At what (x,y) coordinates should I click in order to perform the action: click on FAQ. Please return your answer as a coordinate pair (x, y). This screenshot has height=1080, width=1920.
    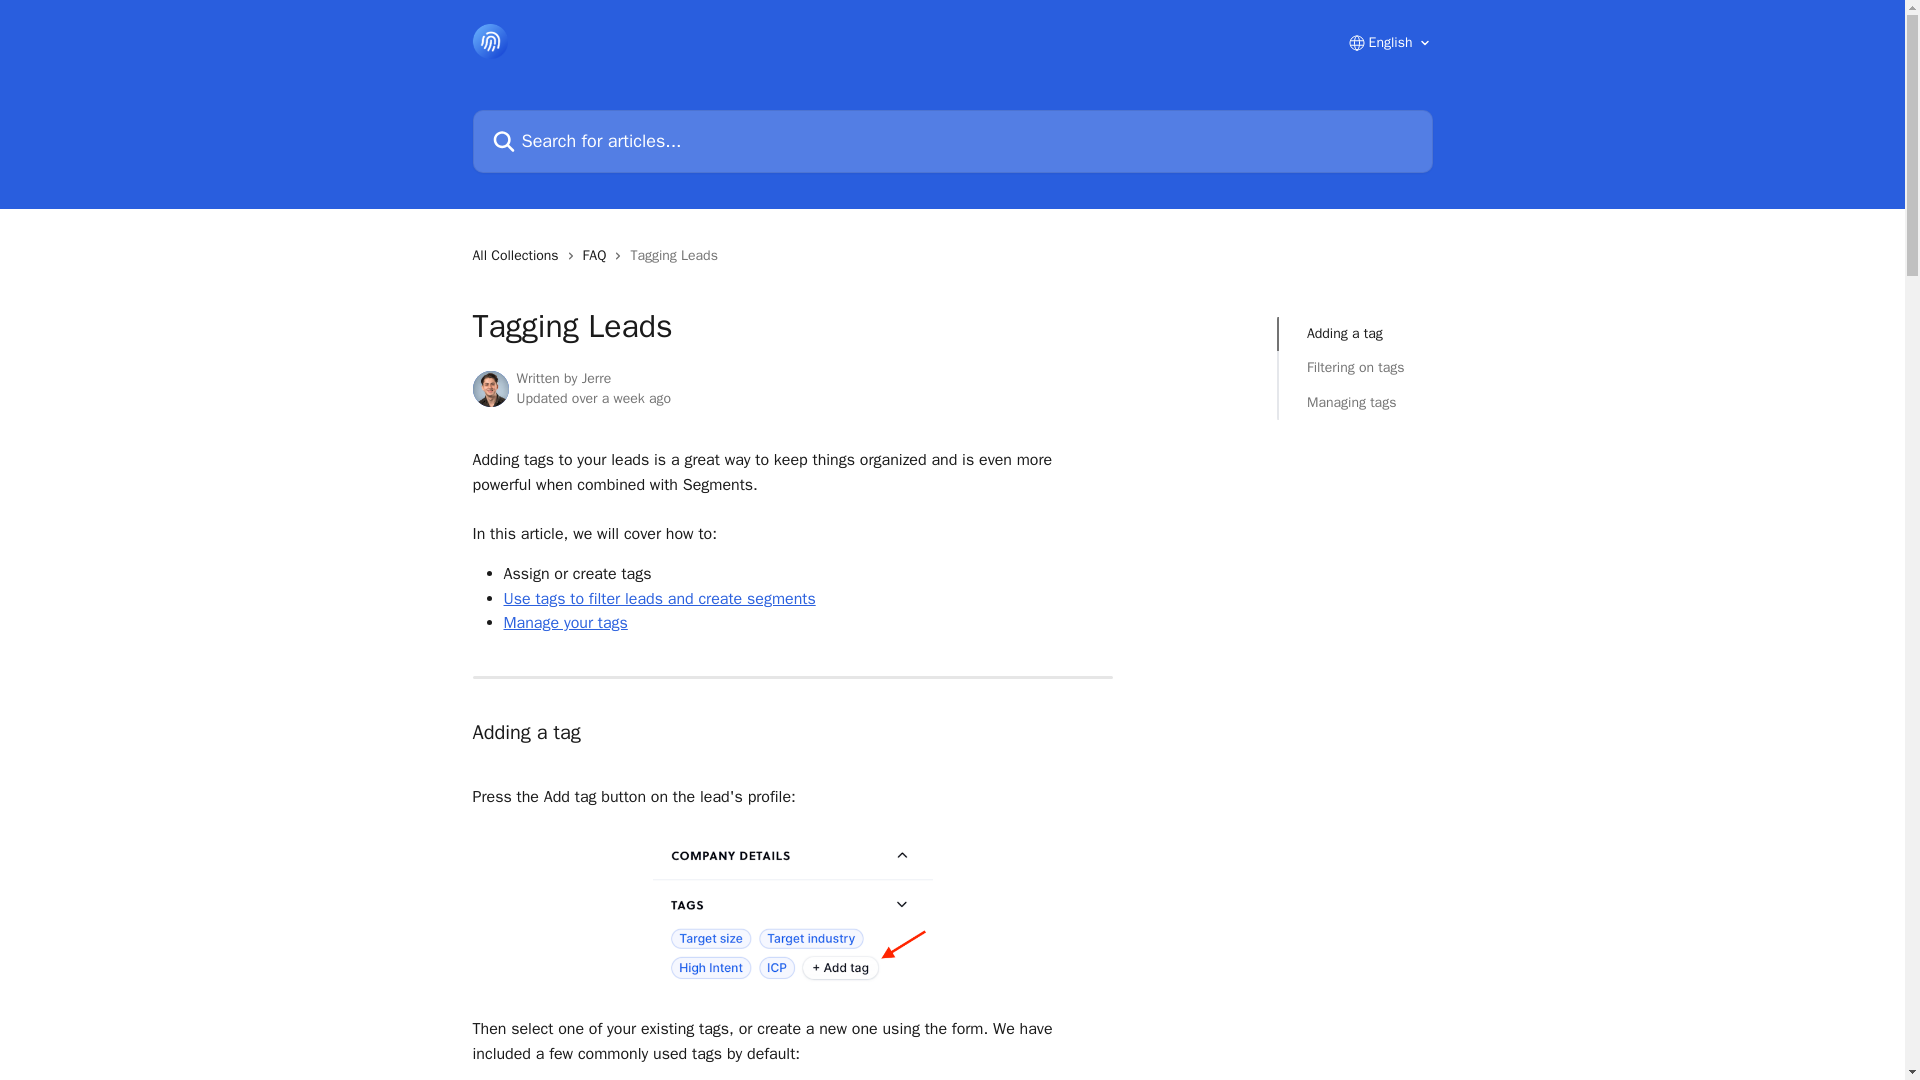
    Looking at the image, I should click on (598, 256).